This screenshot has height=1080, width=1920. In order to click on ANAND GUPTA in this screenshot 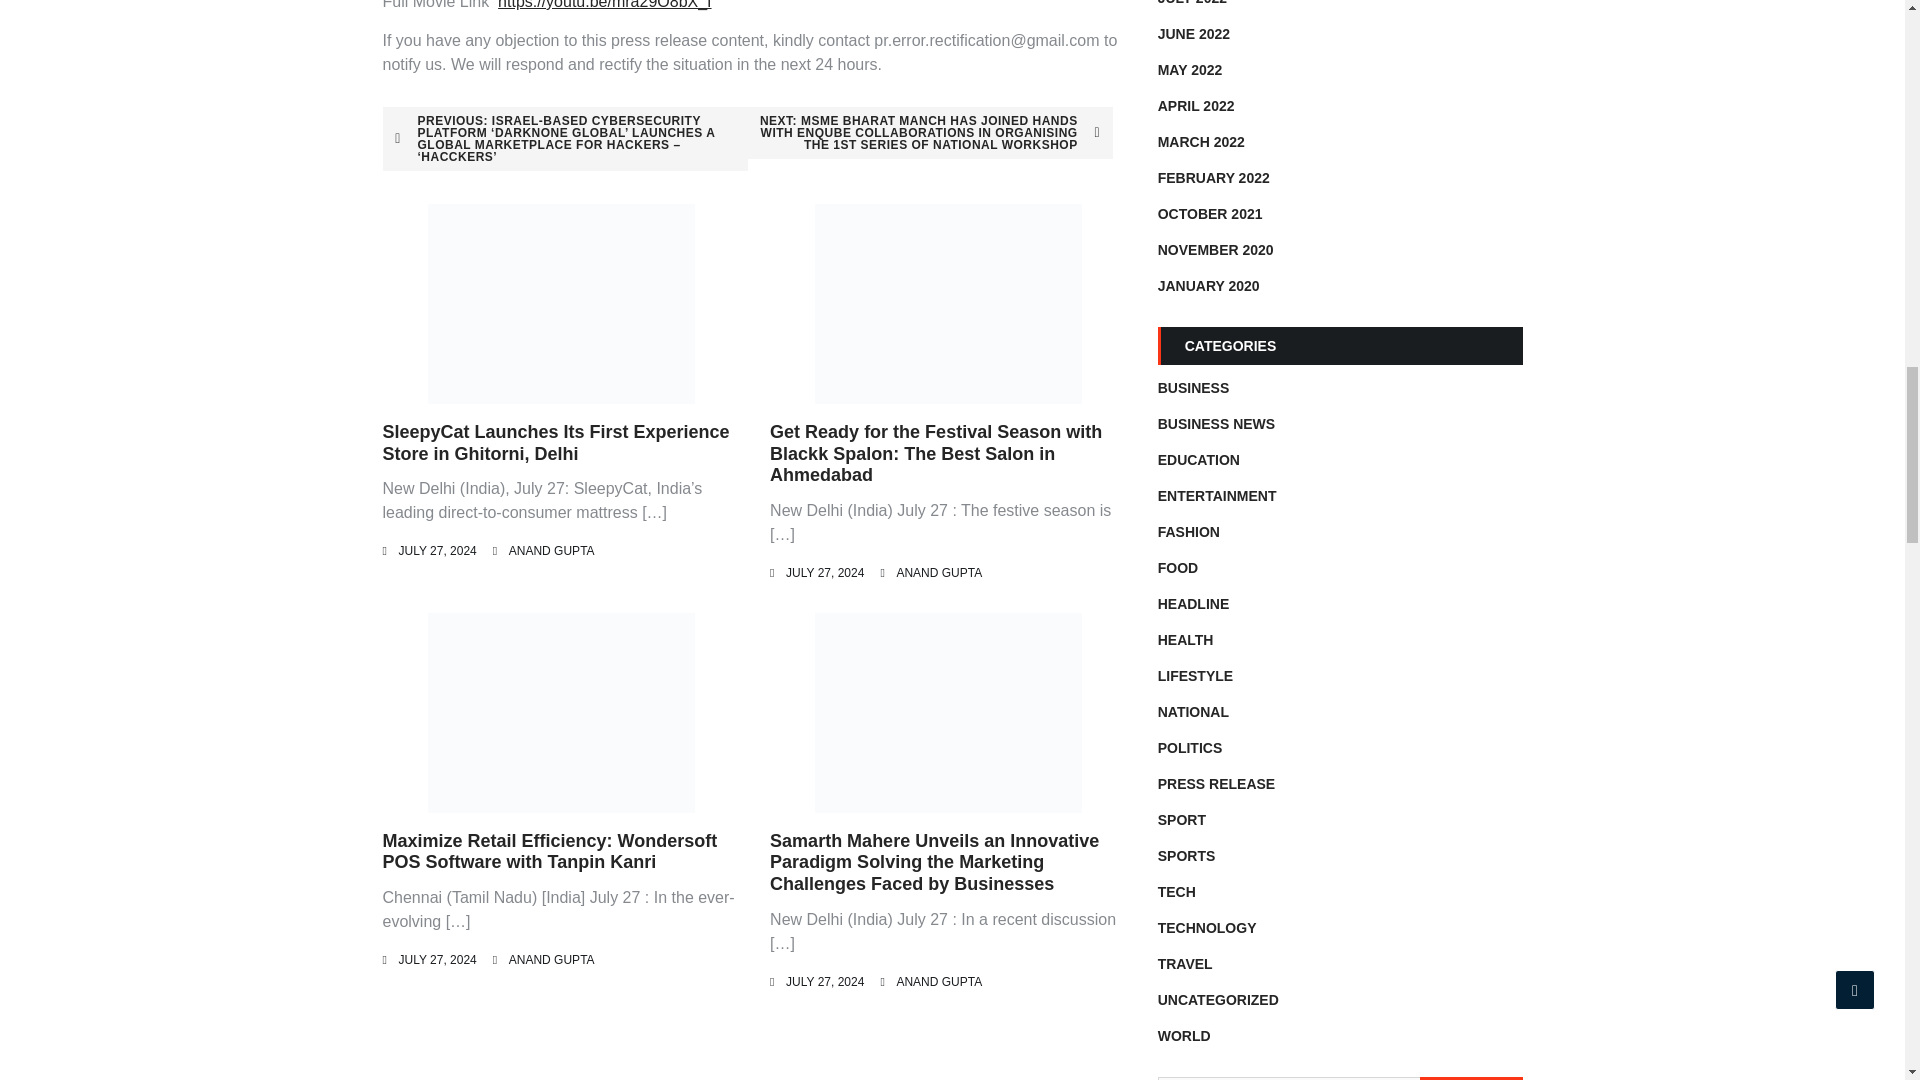, I will do `click(552, 959)`.